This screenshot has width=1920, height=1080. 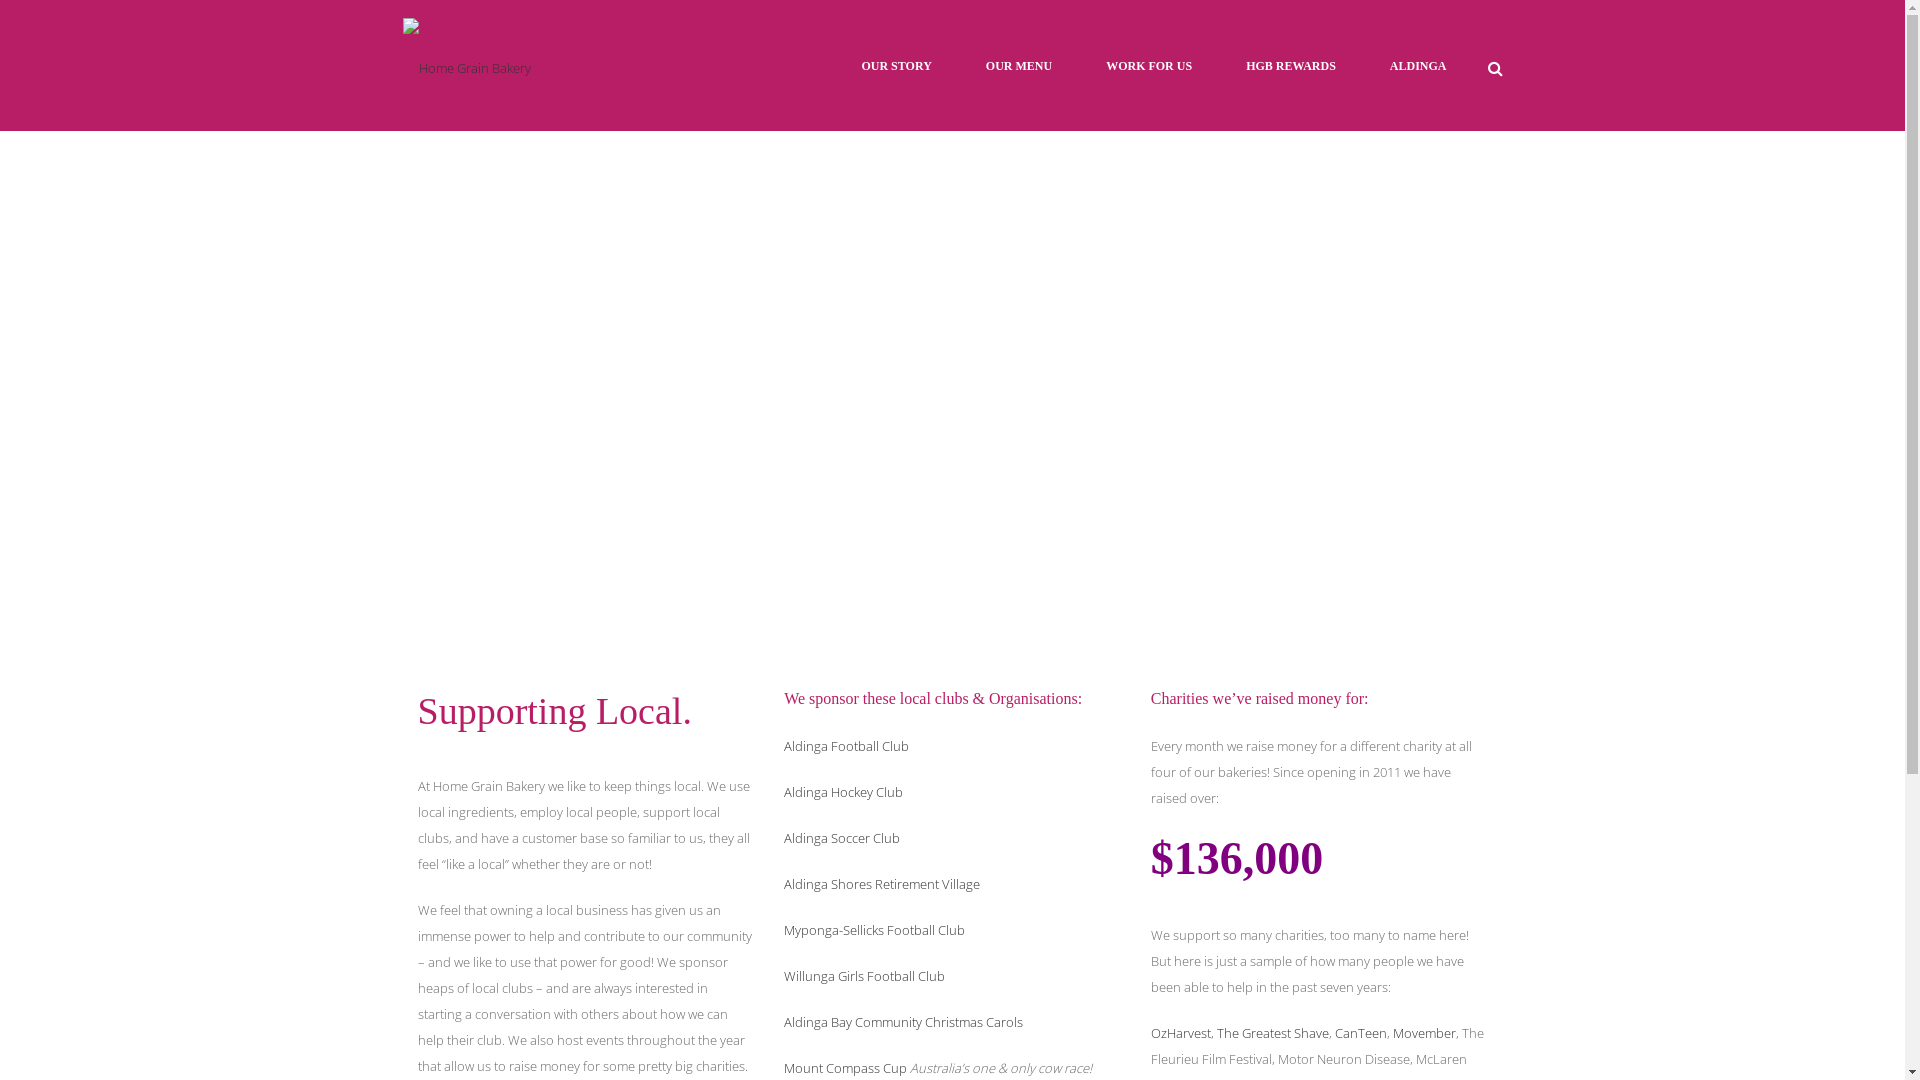 I want to click on Aldinga Football Club, so click(x=846, y=746).